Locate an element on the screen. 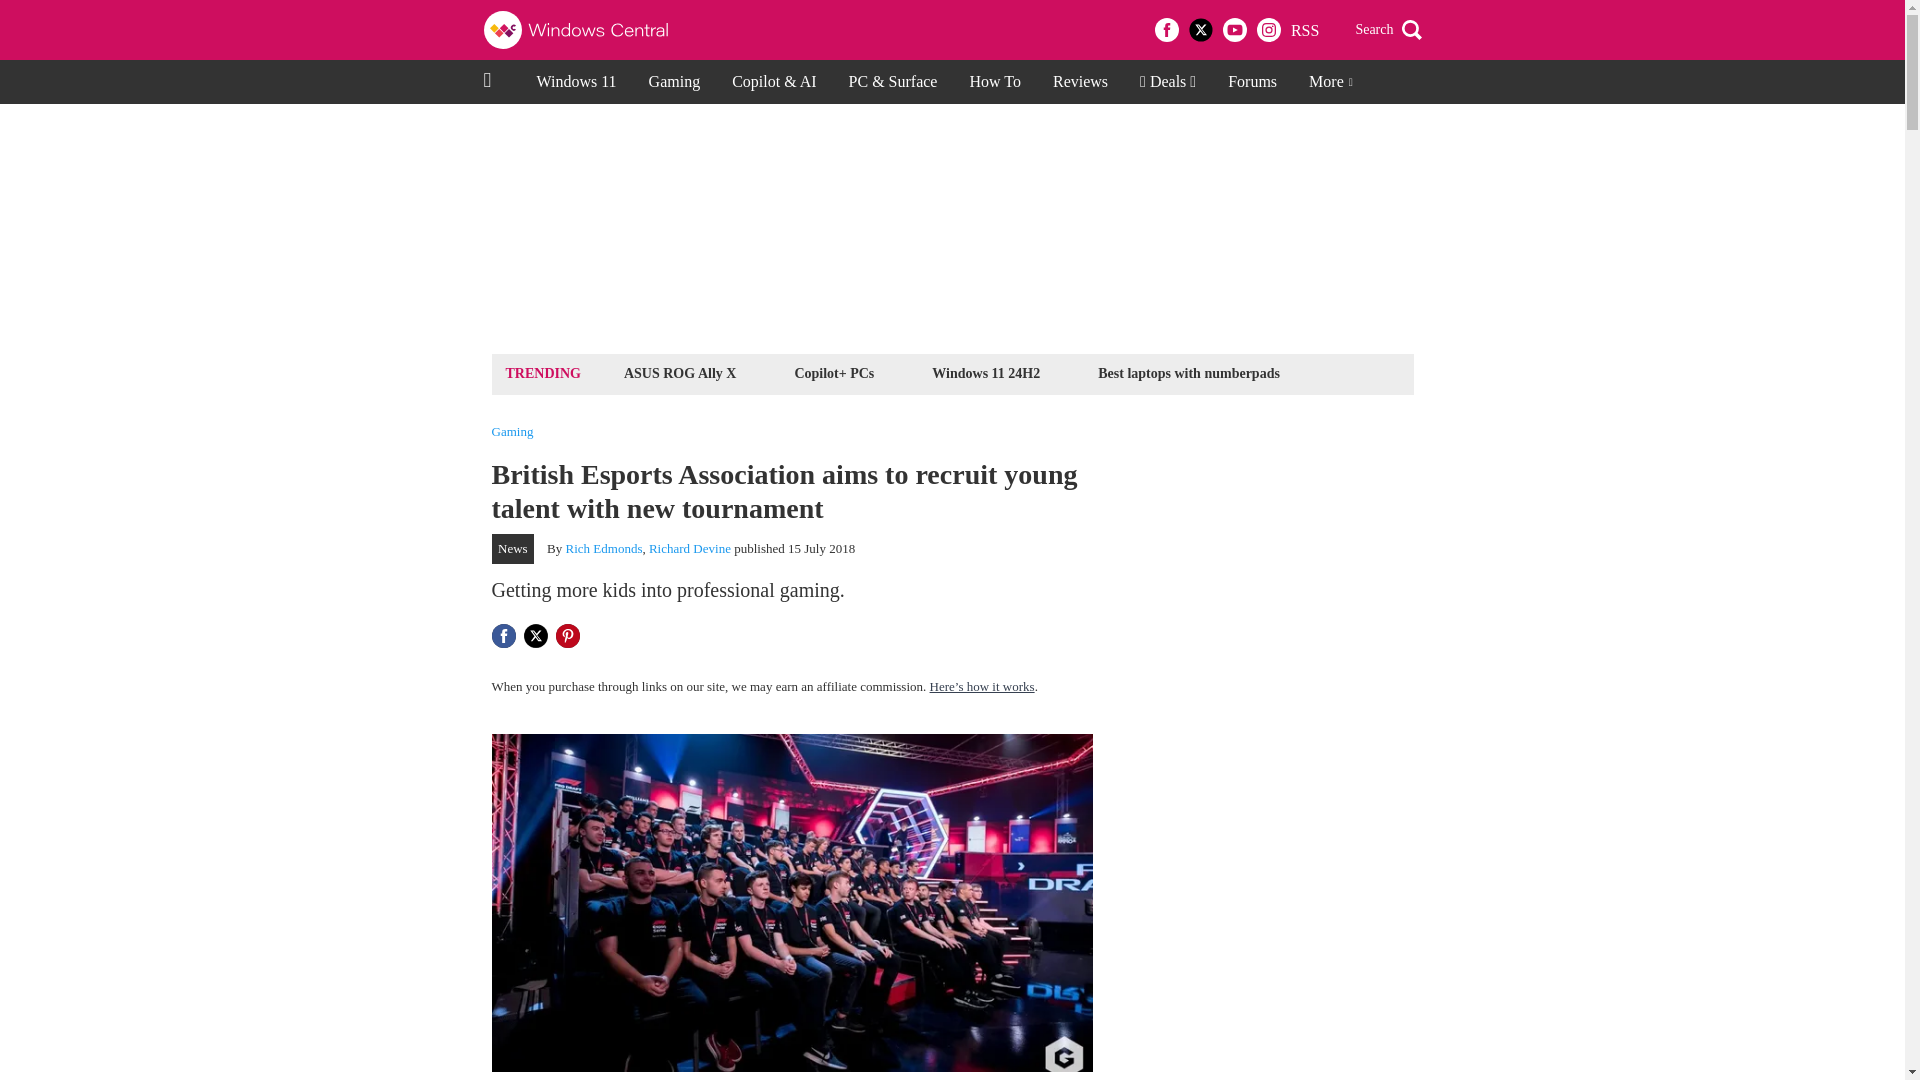 This screenshot has height=1080, width=1920. Windows 11 24H2 is located at coordinates (986, 372).